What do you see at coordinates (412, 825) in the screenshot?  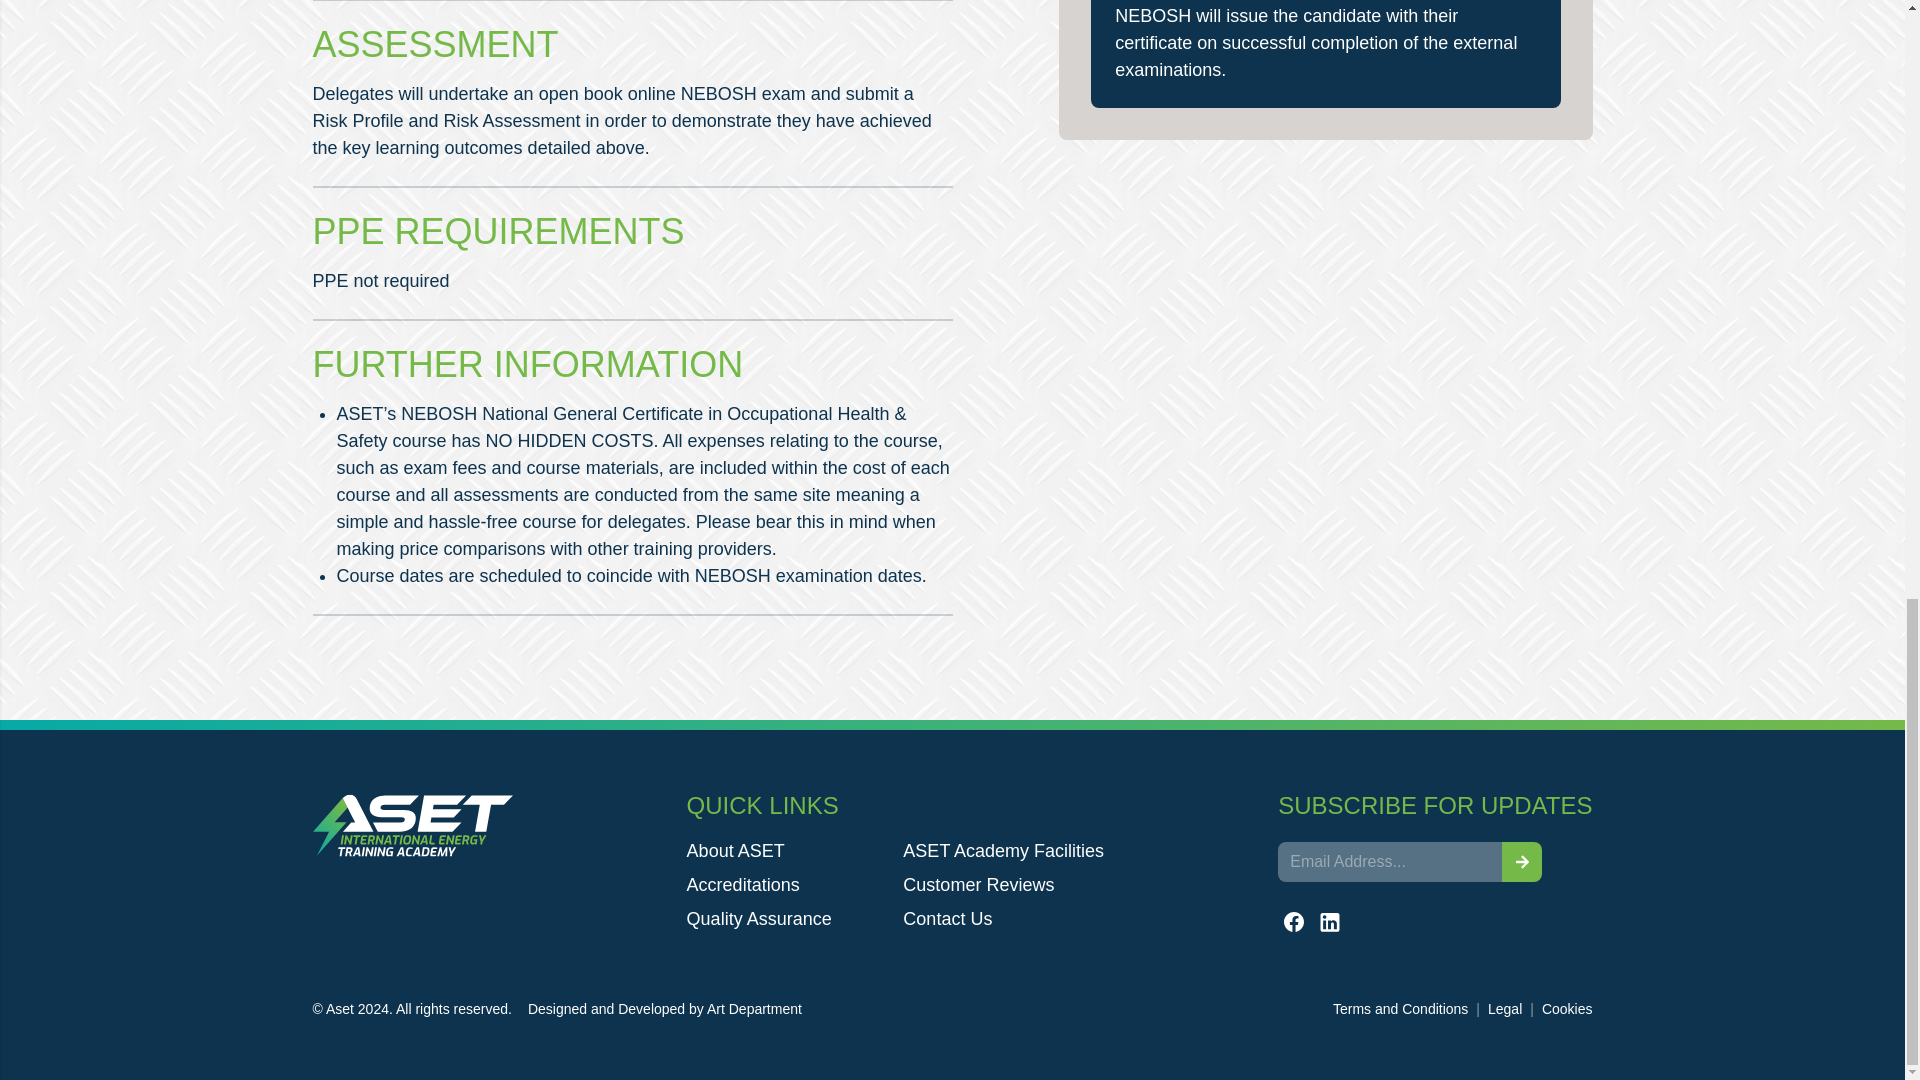 I see `ASET Homepage` at bounding box center [412, 825].